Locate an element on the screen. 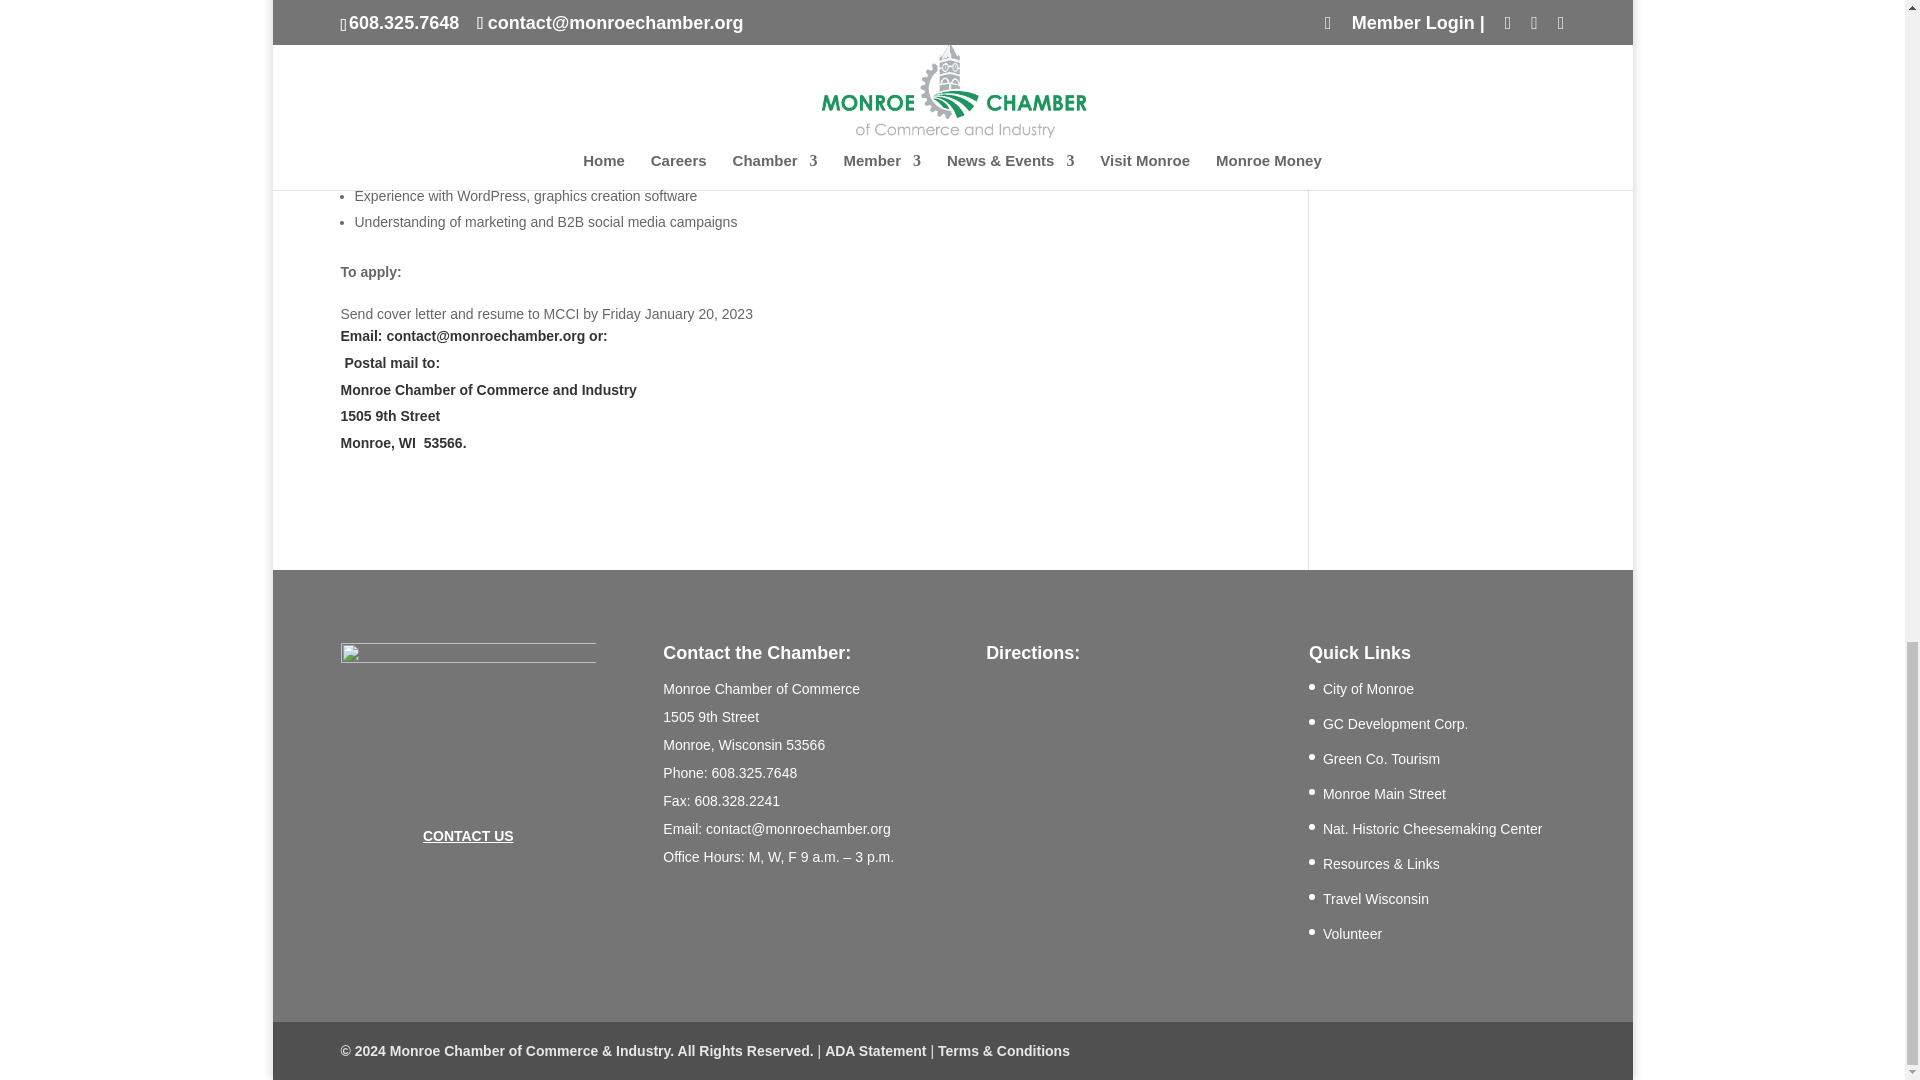  City of Monroe is located at coordinates (1368, 688).